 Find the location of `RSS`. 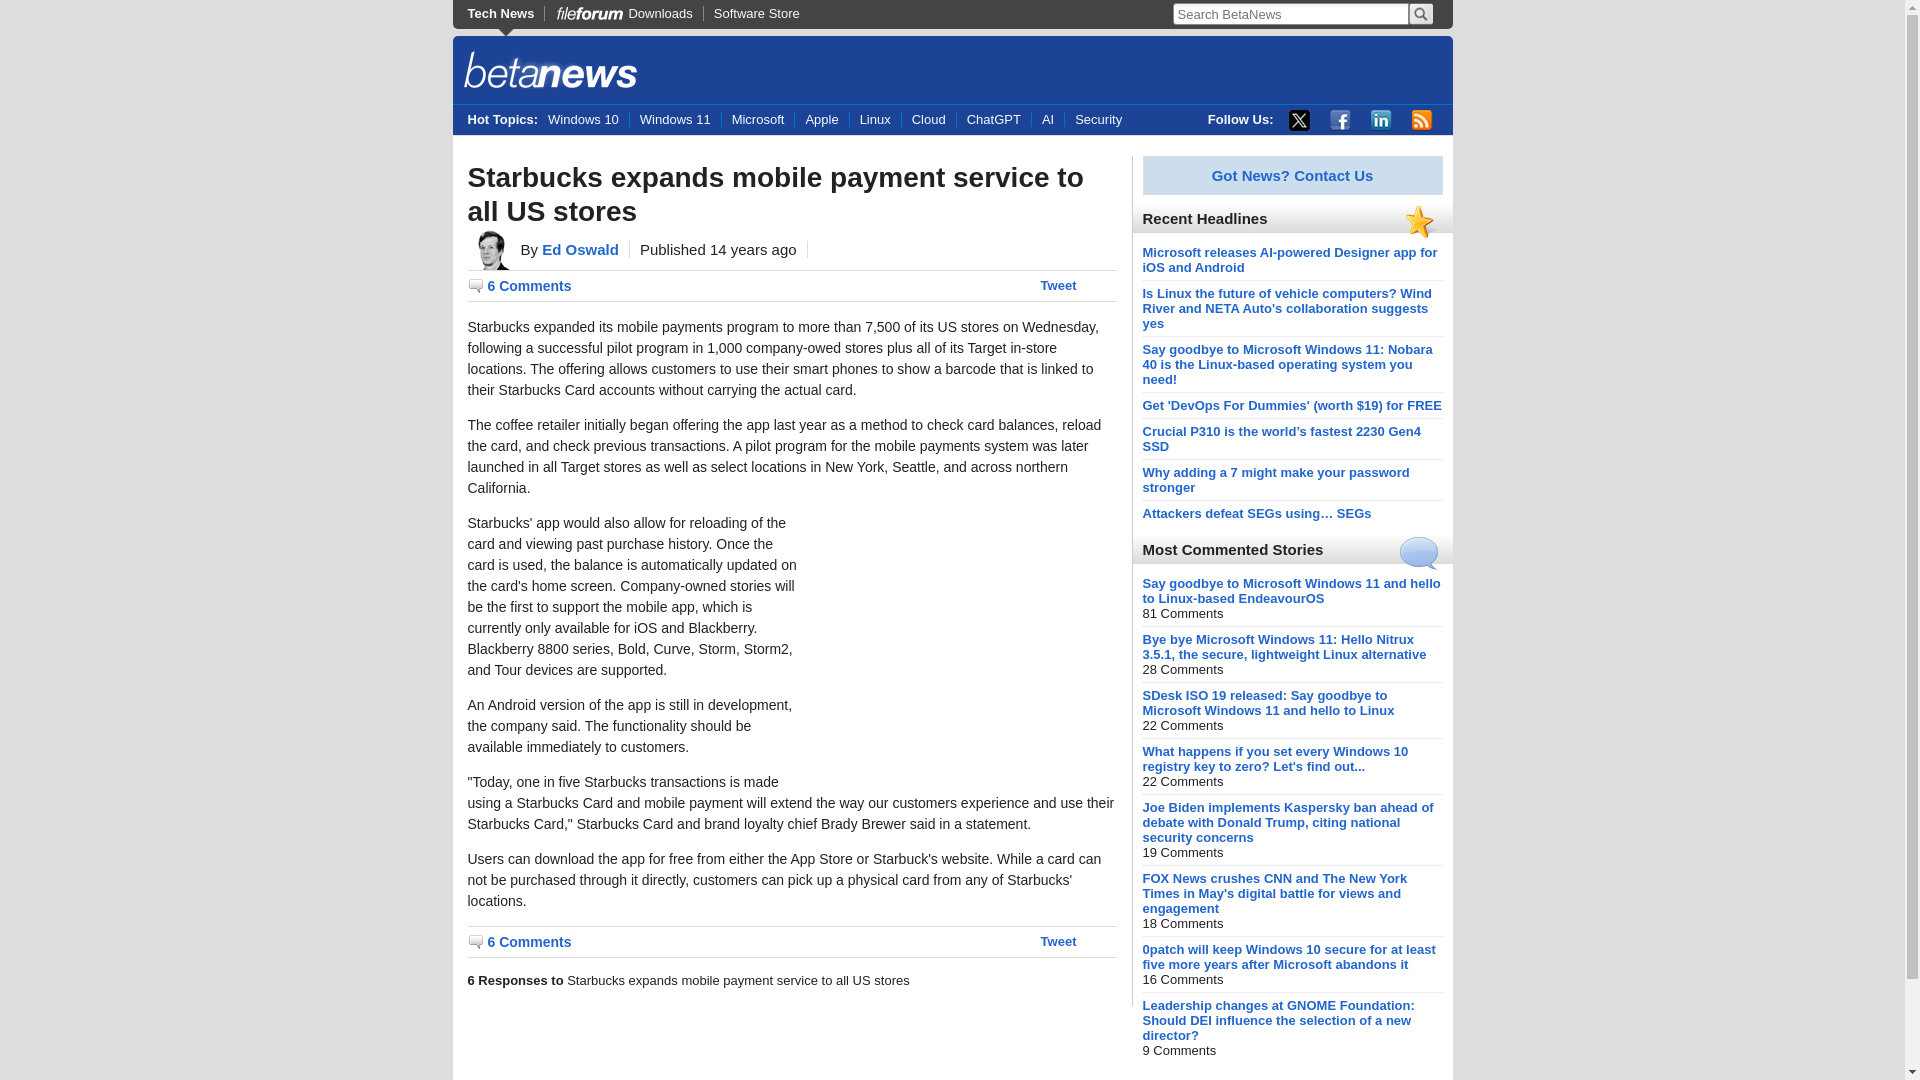

RSS is located at coordinates (1422, 120).